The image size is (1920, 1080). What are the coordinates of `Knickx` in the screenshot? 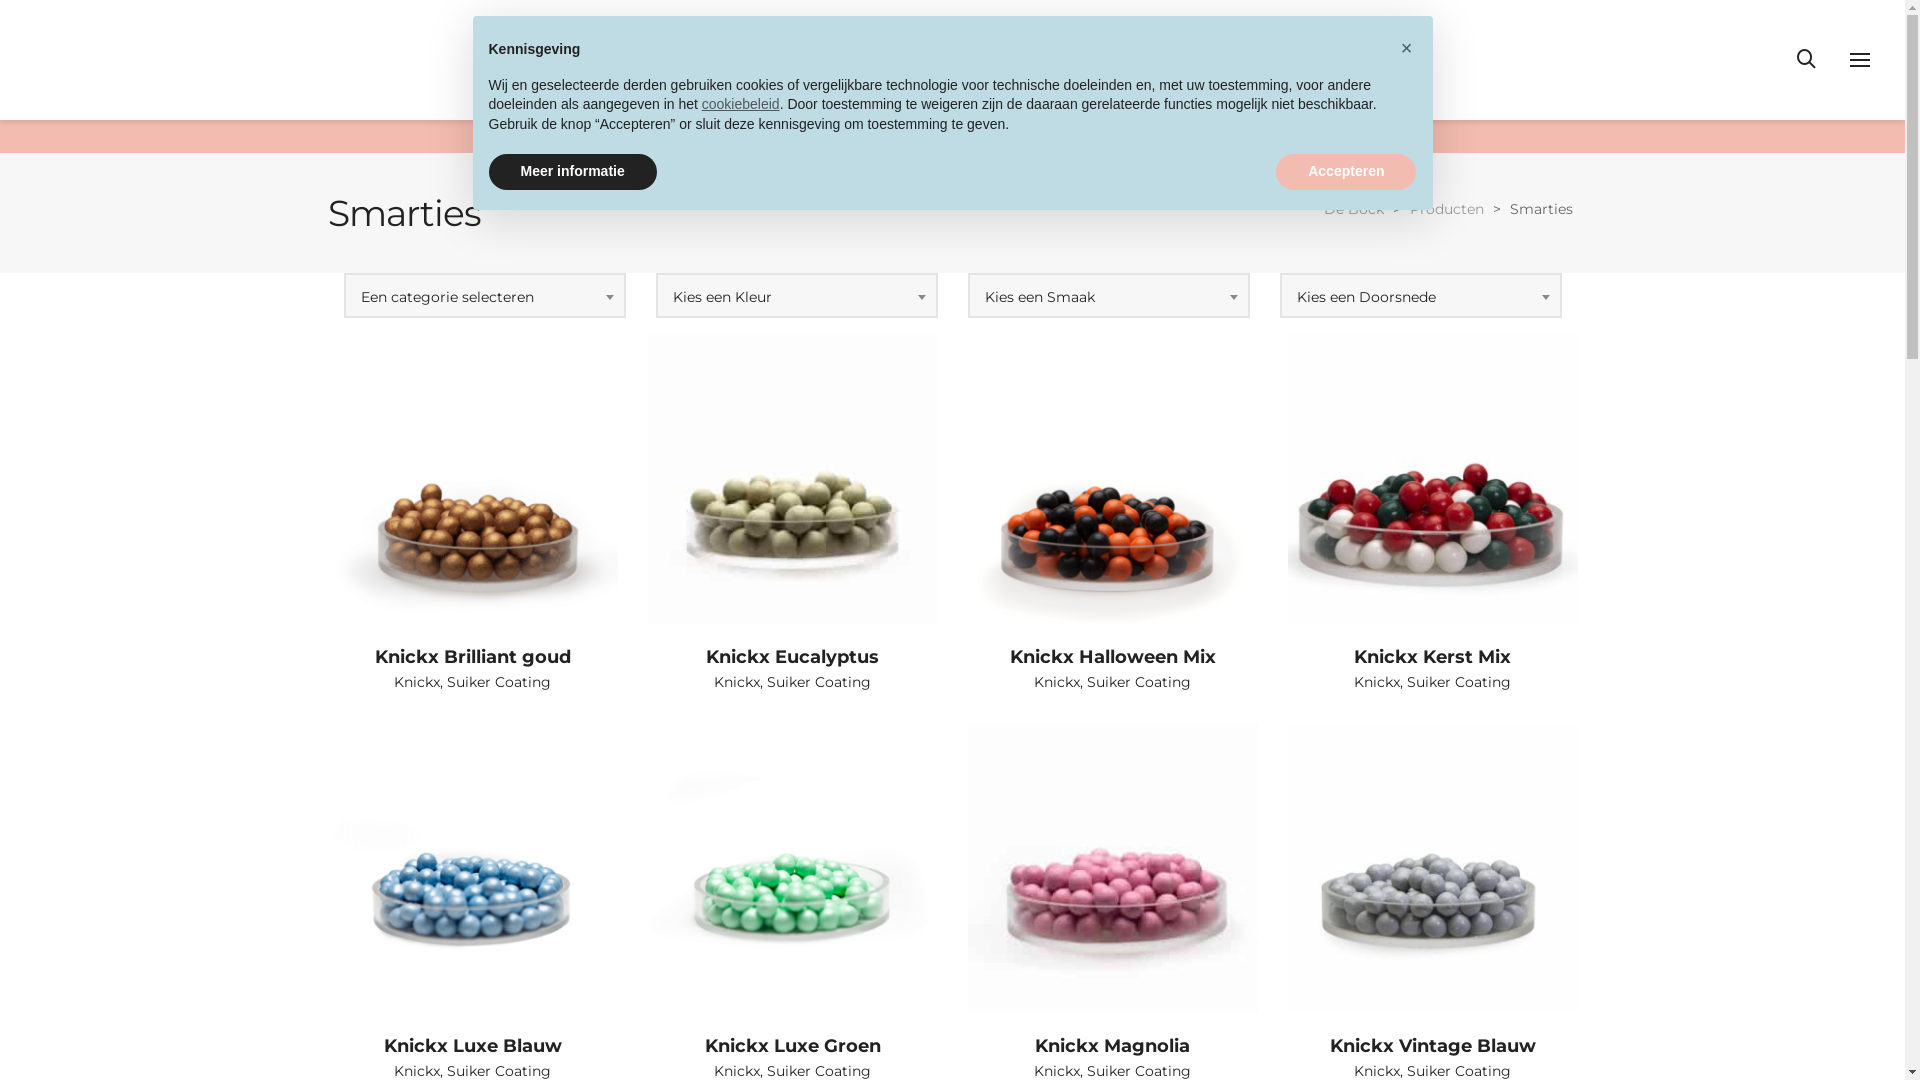 It's located at (417, 682).